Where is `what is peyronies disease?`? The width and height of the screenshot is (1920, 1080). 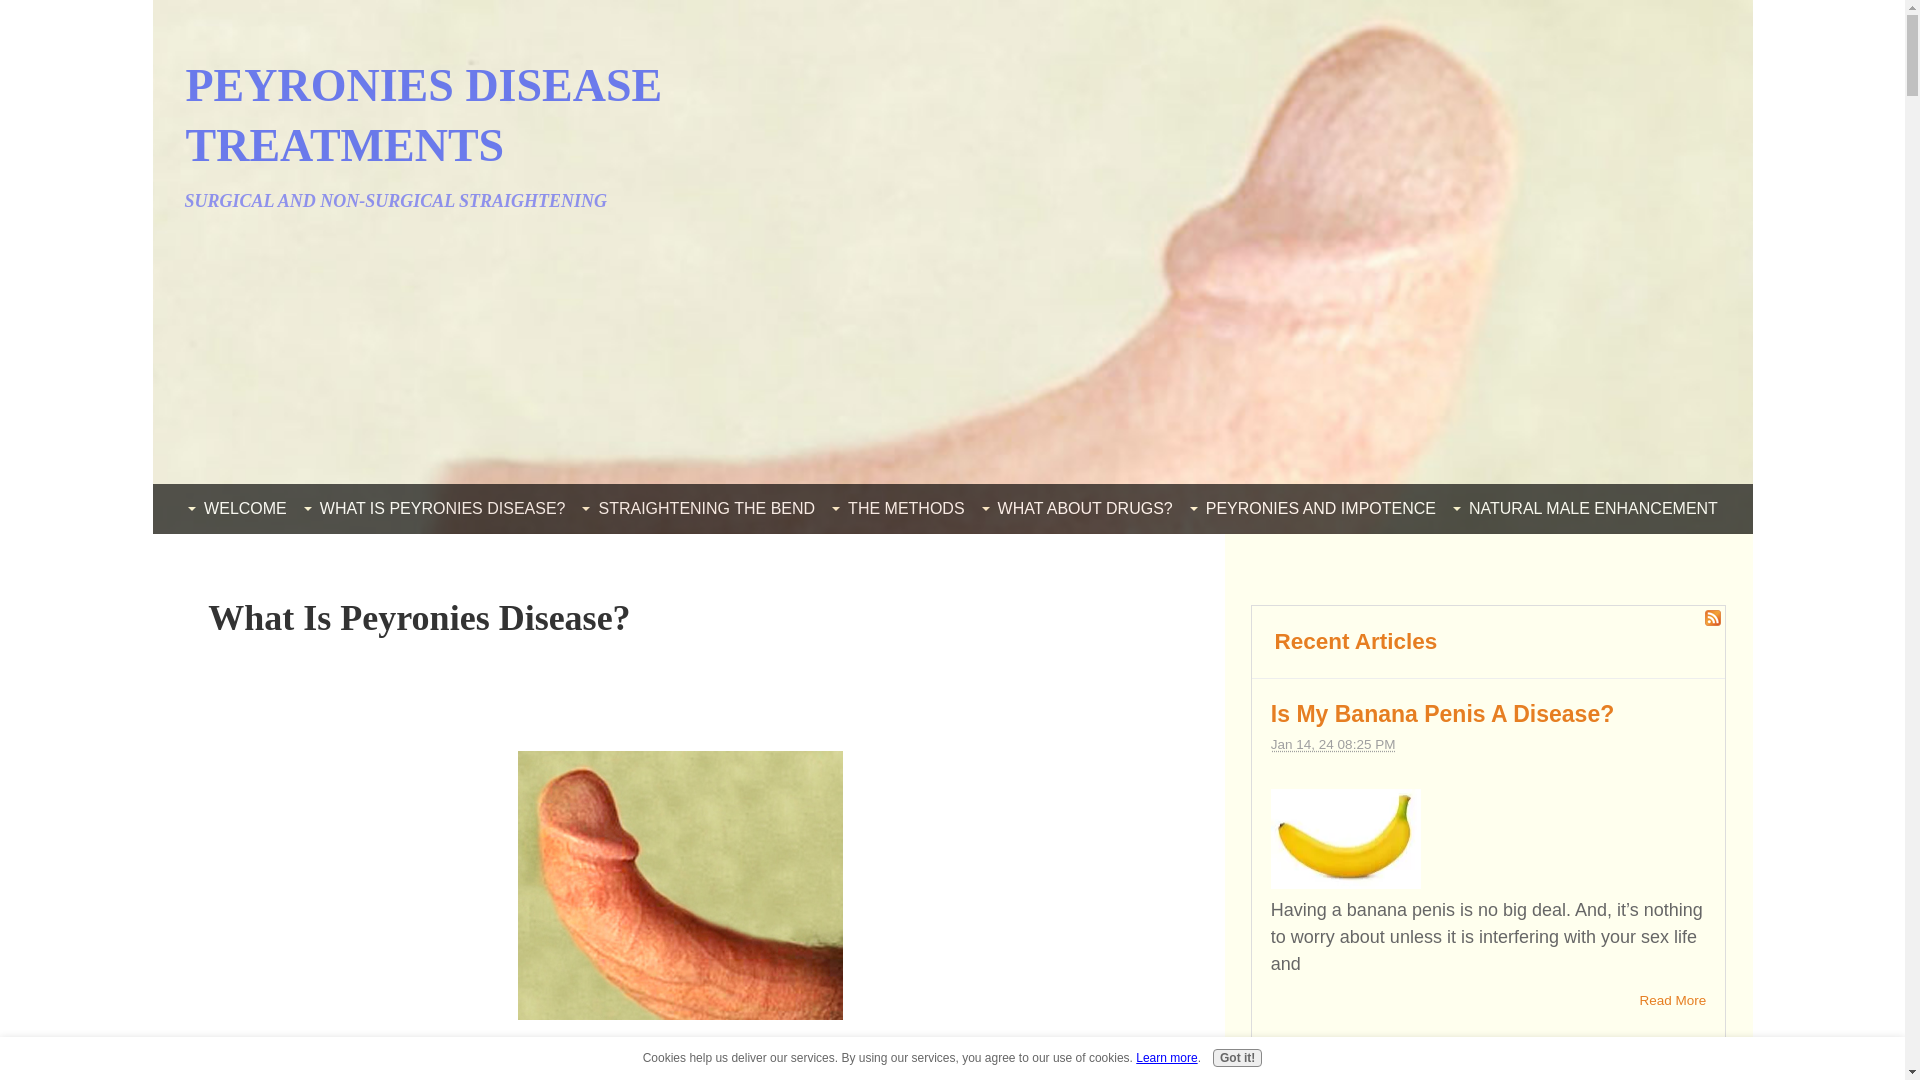
what is peyronies disease? is located at coordinates (680, 884).